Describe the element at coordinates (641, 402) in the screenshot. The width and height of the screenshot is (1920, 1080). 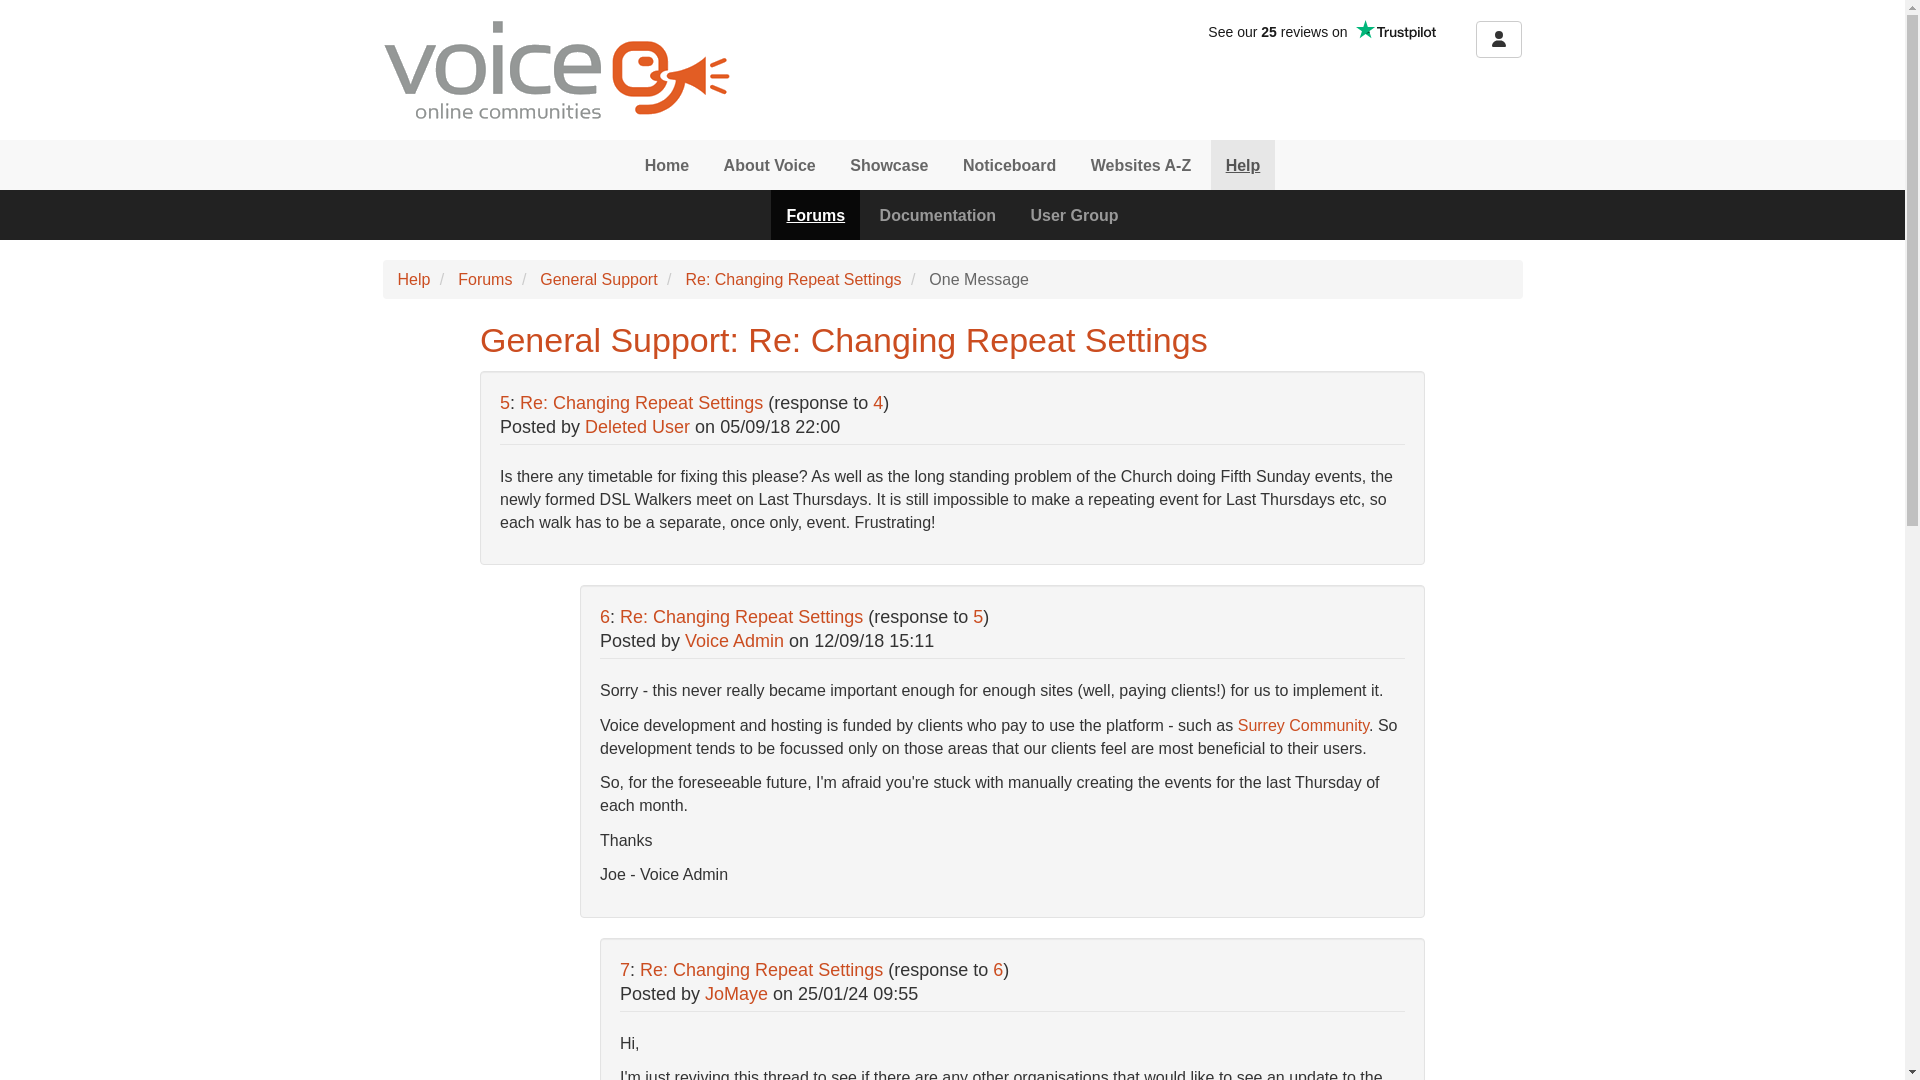
I see `Re: Changing Repeat Settings` at that location.